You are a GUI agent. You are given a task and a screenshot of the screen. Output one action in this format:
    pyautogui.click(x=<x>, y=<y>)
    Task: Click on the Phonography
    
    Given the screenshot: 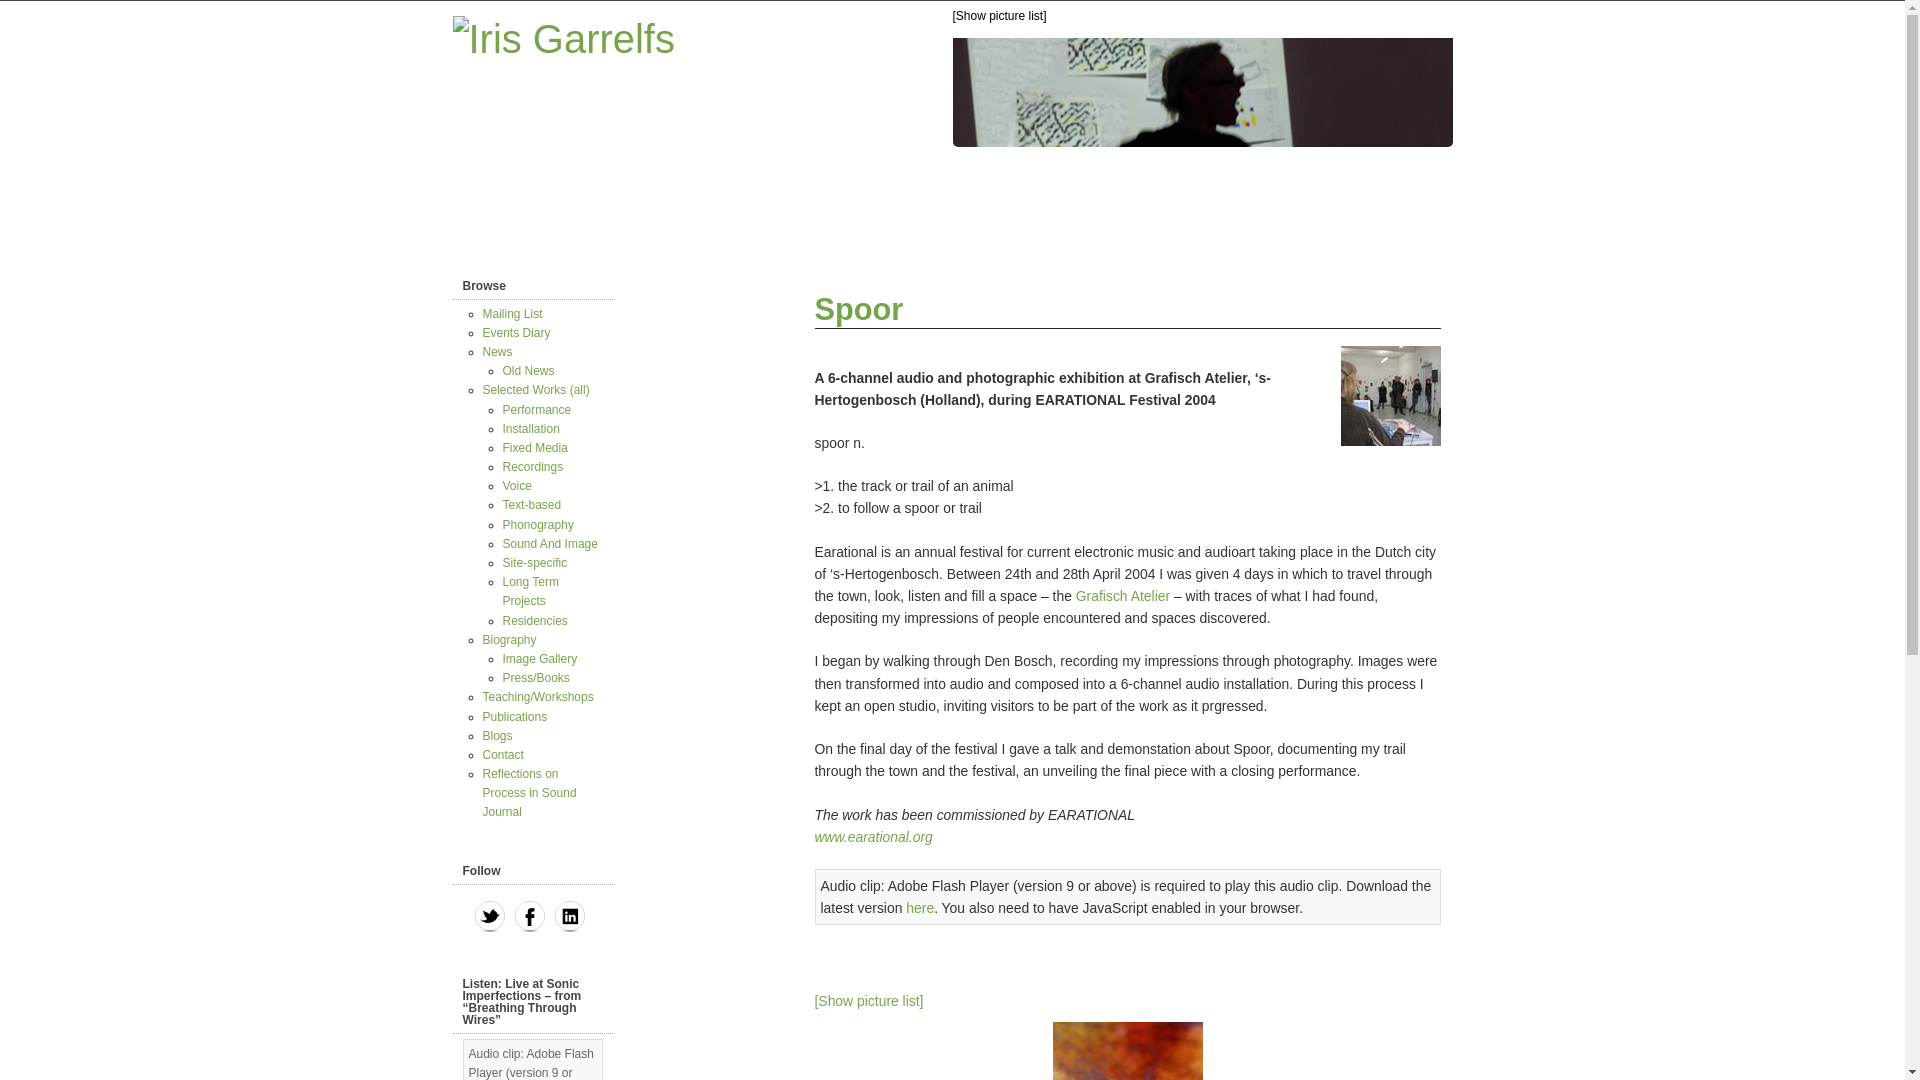 What is the action you would take?
    pyautogui.click(x=536, y=525)
    